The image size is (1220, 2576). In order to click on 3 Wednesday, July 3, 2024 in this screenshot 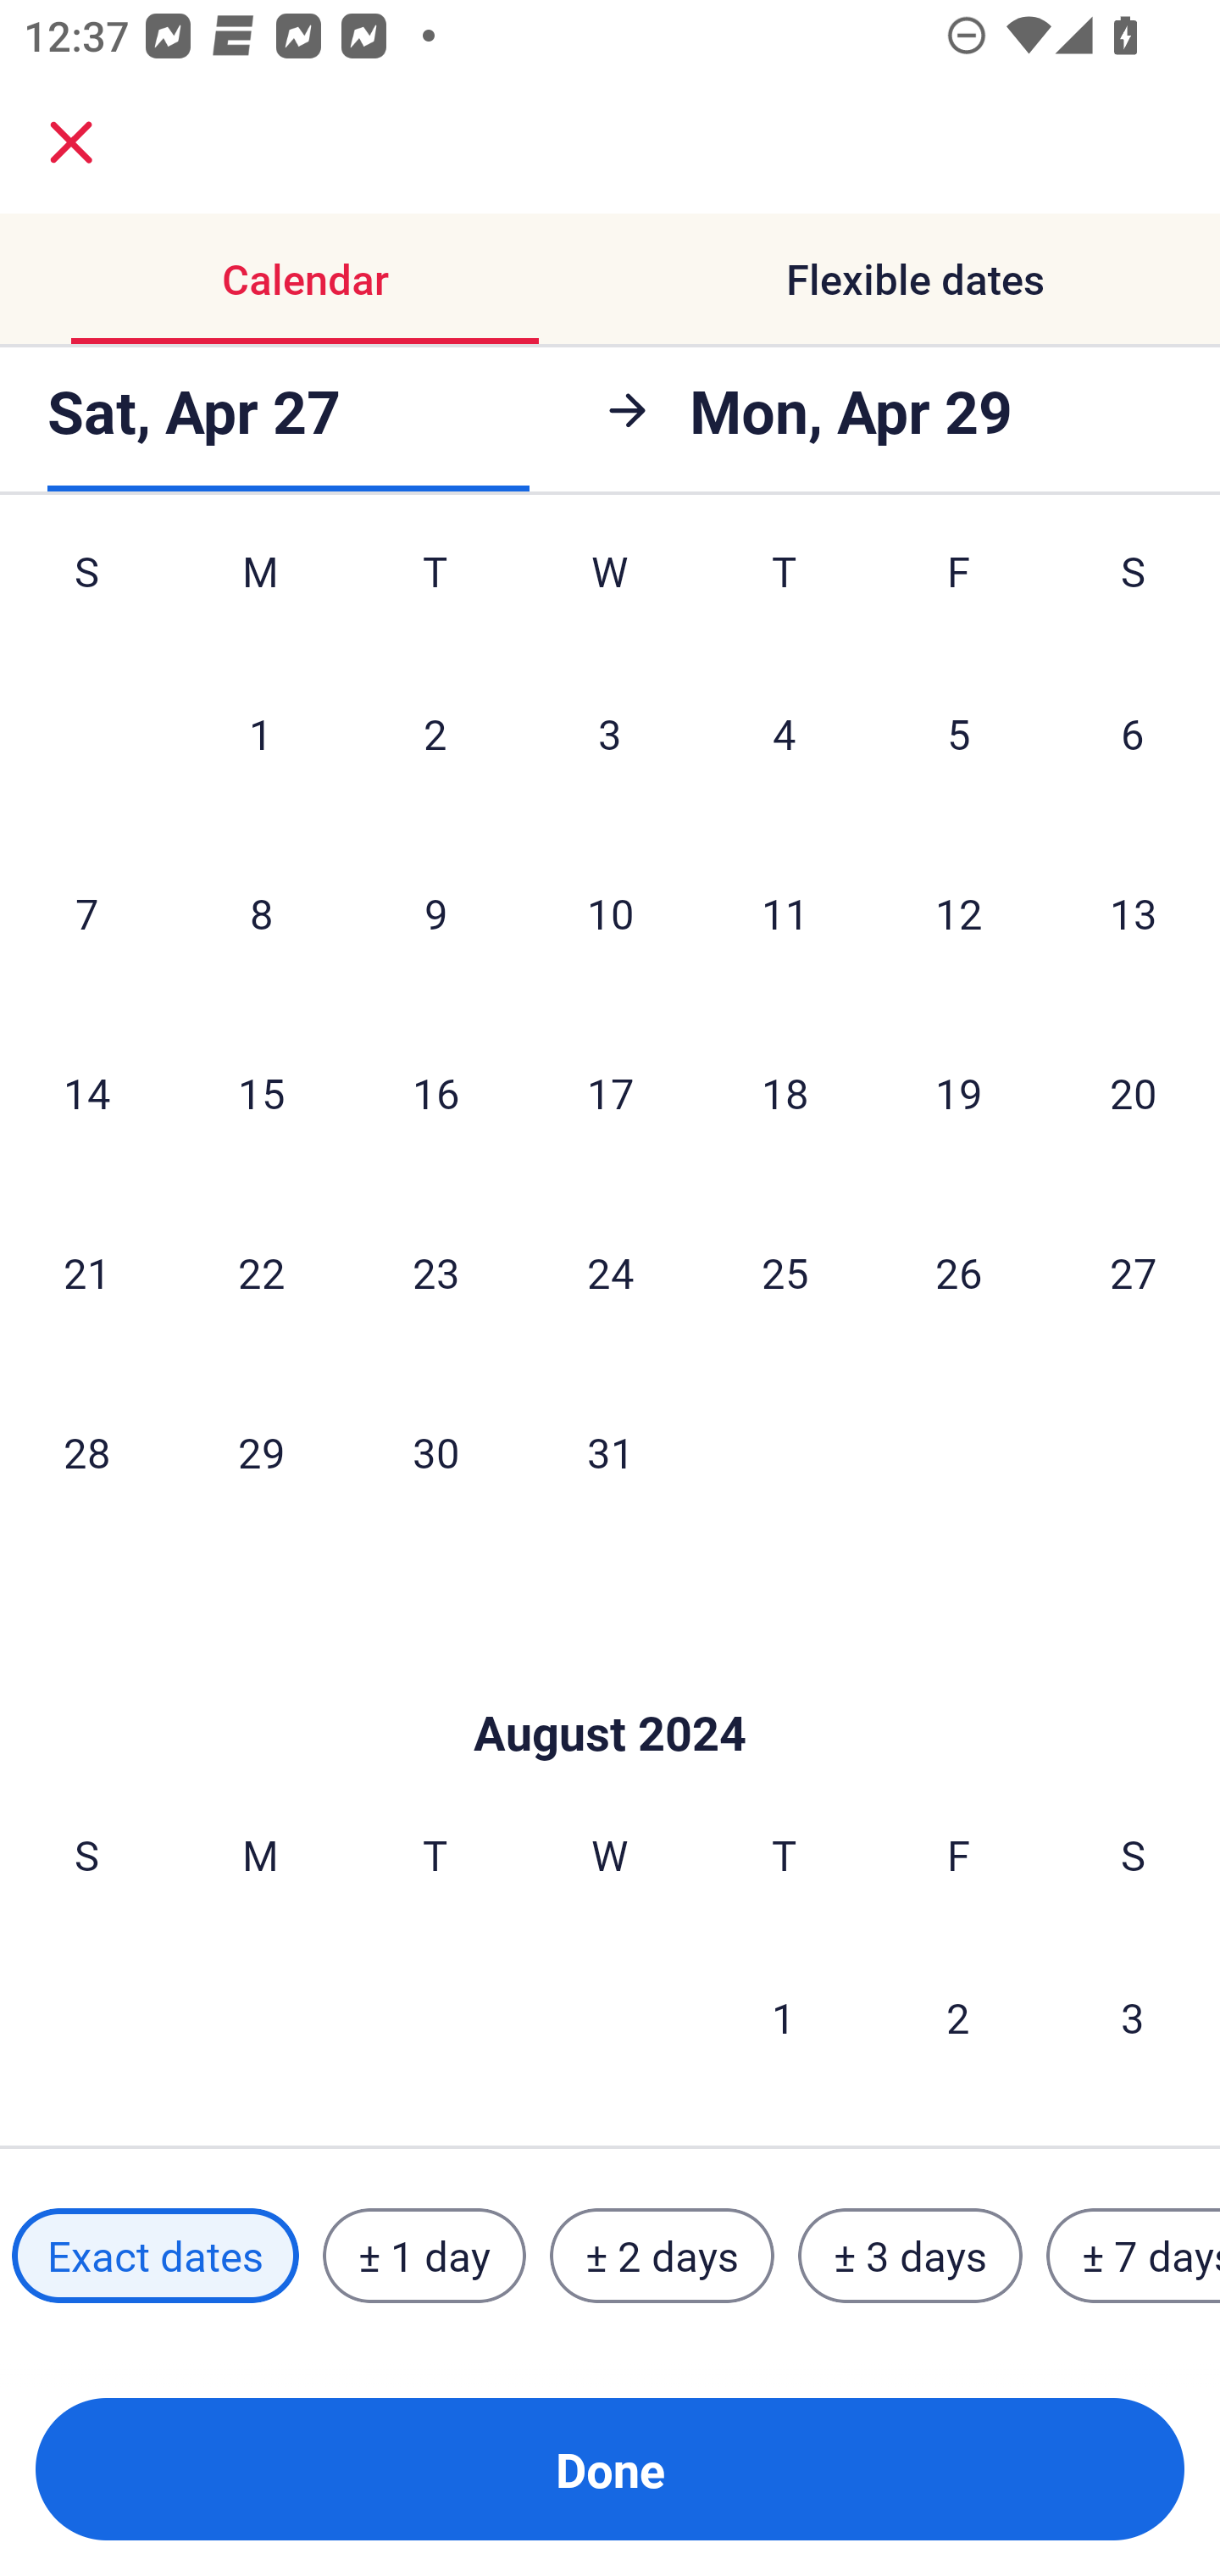, I will do `click(610, 732)`.